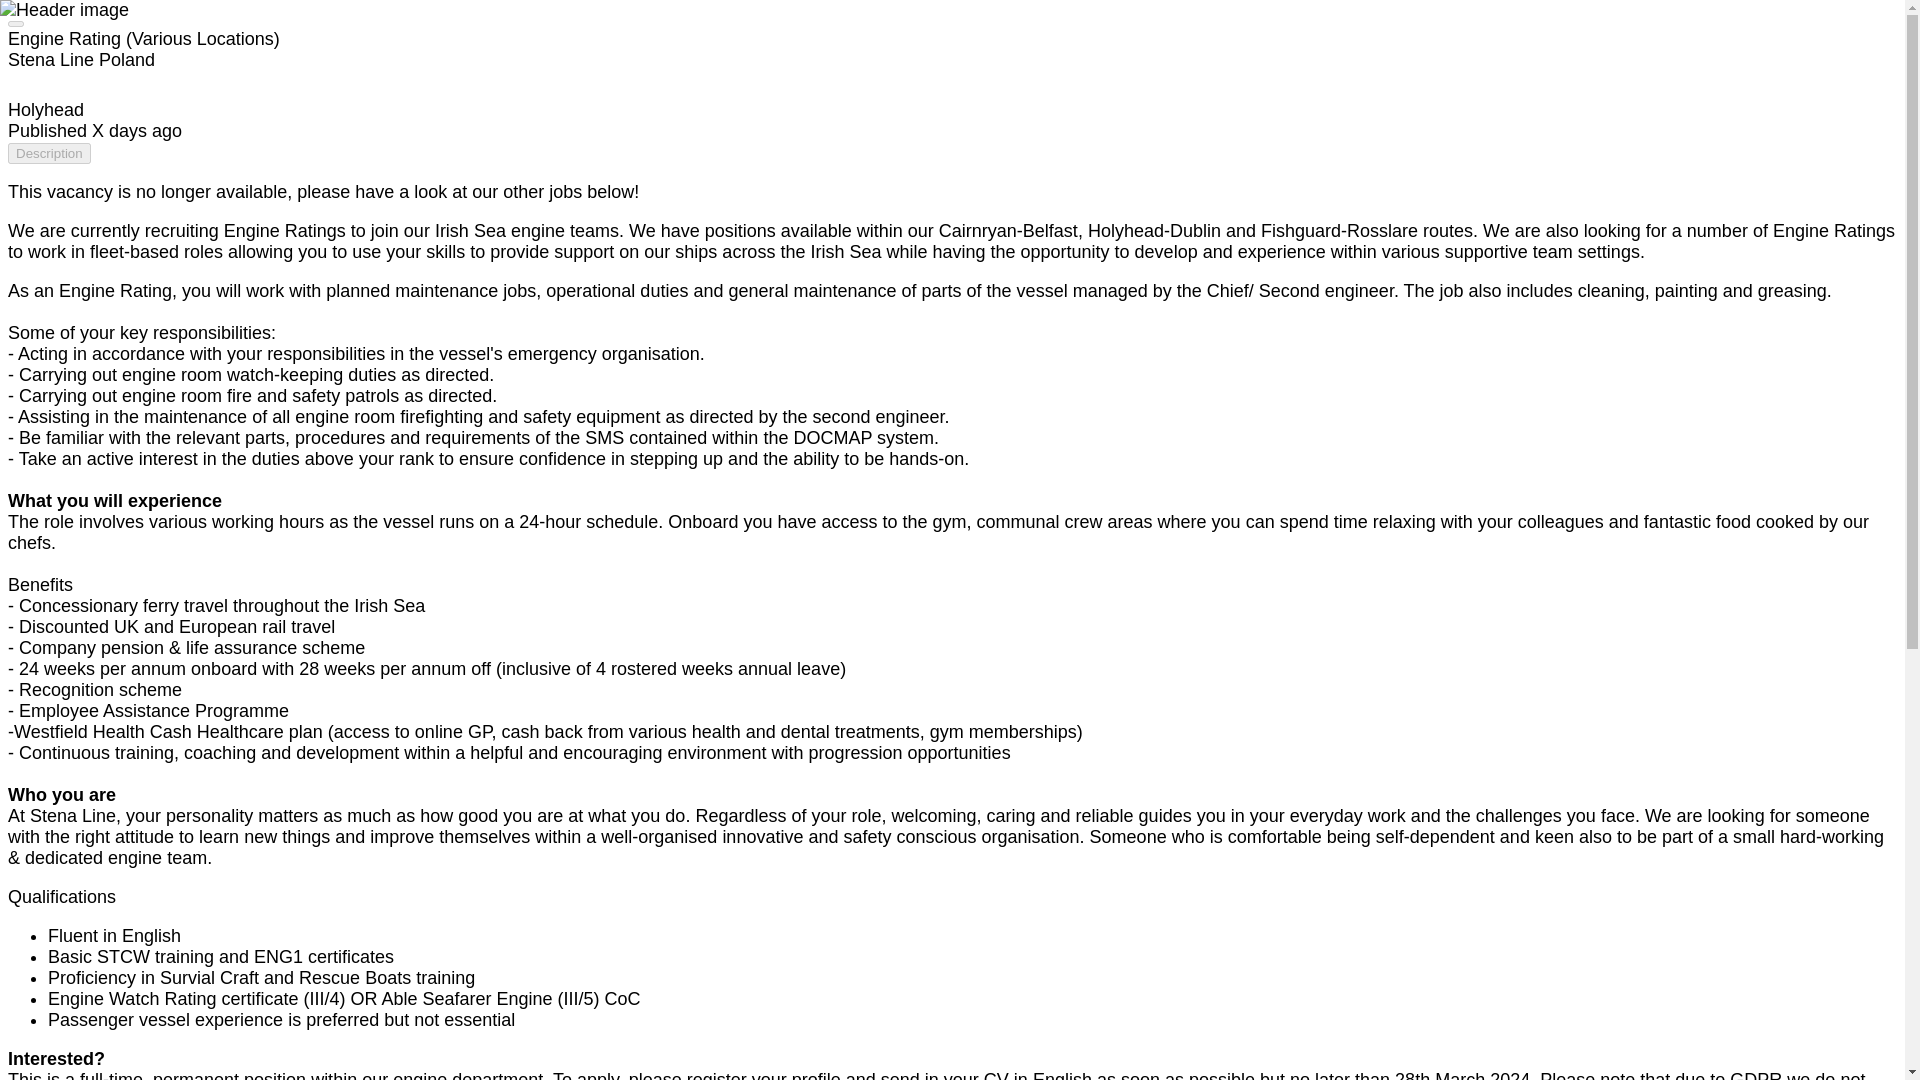  What do you see at coordinates (48, 153) in the screenshot?
I see `Description` at bounding box center [48, 153].